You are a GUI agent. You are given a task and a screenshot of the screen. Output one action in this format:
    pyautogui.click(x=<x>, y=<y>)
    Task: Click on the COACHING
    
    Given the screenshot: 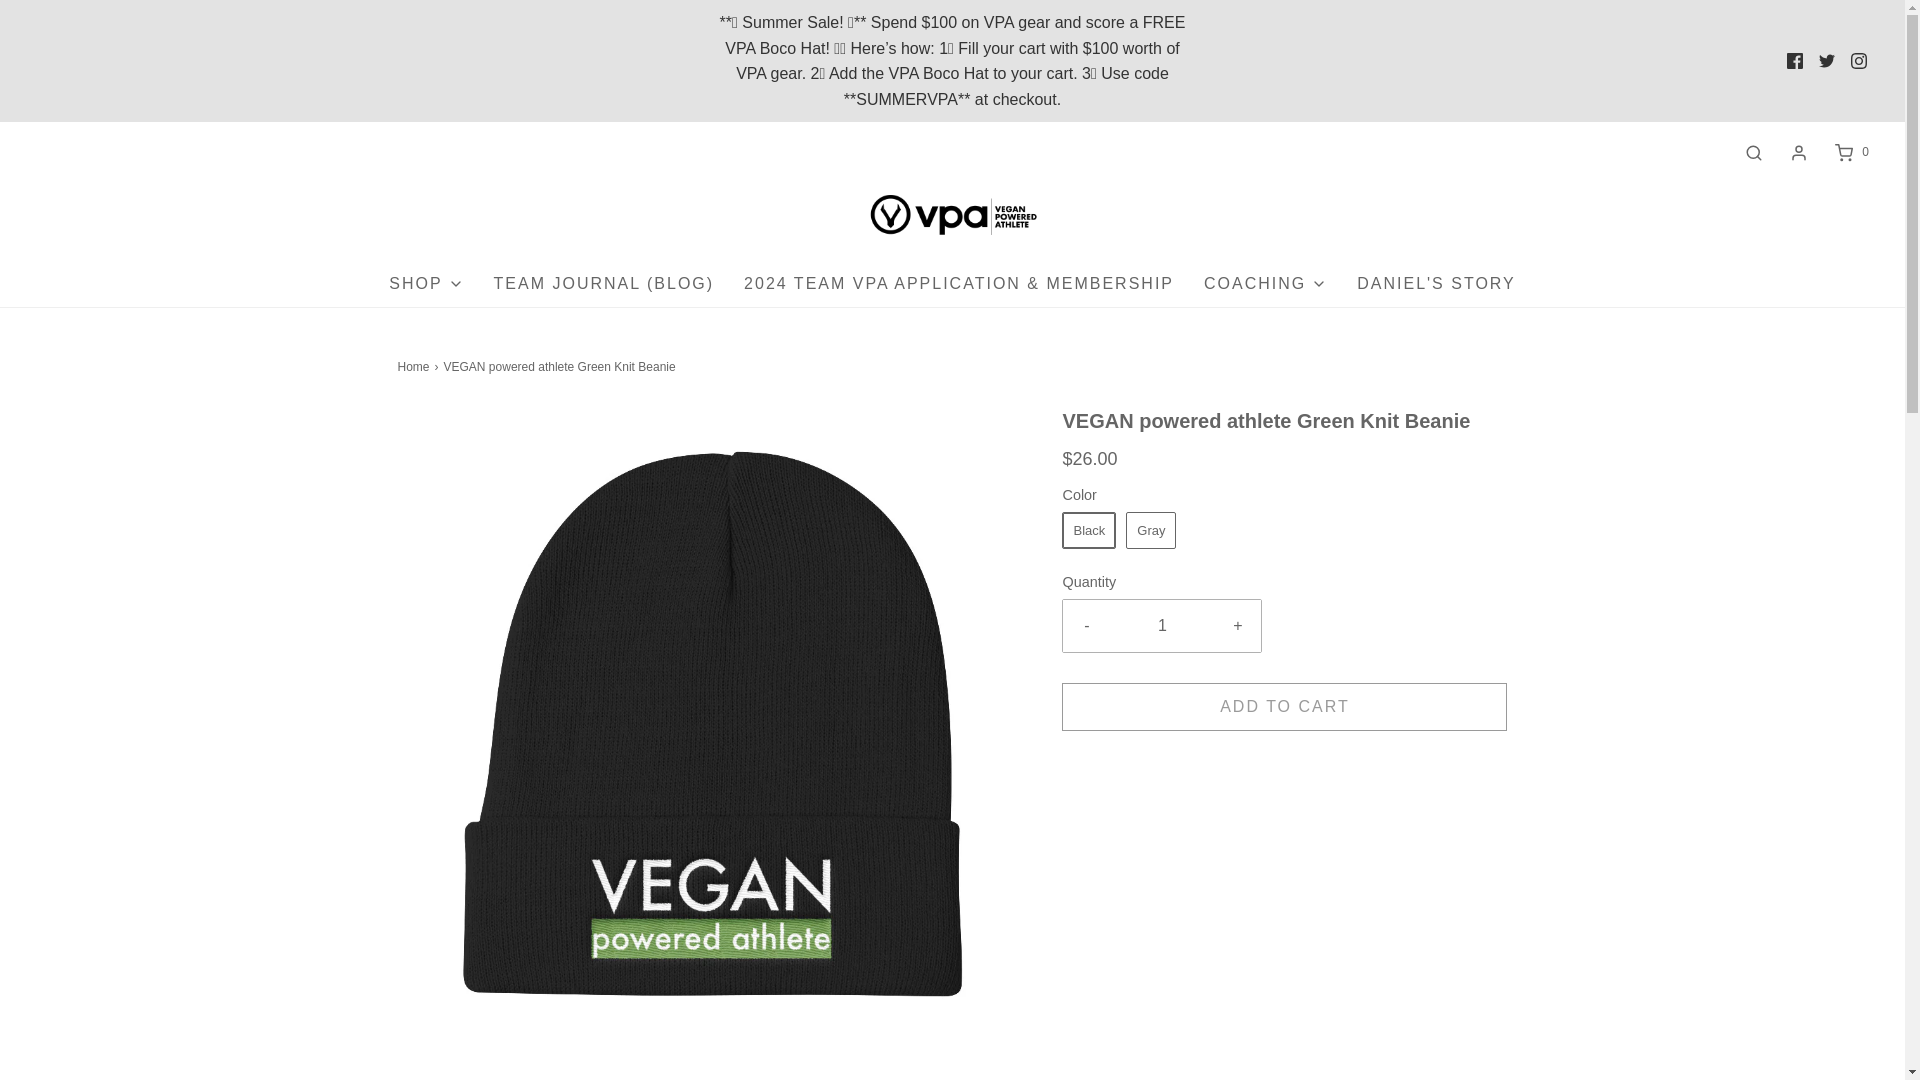 What is the action you would take?
    pyautogui.click(x=1264, y=284)
    